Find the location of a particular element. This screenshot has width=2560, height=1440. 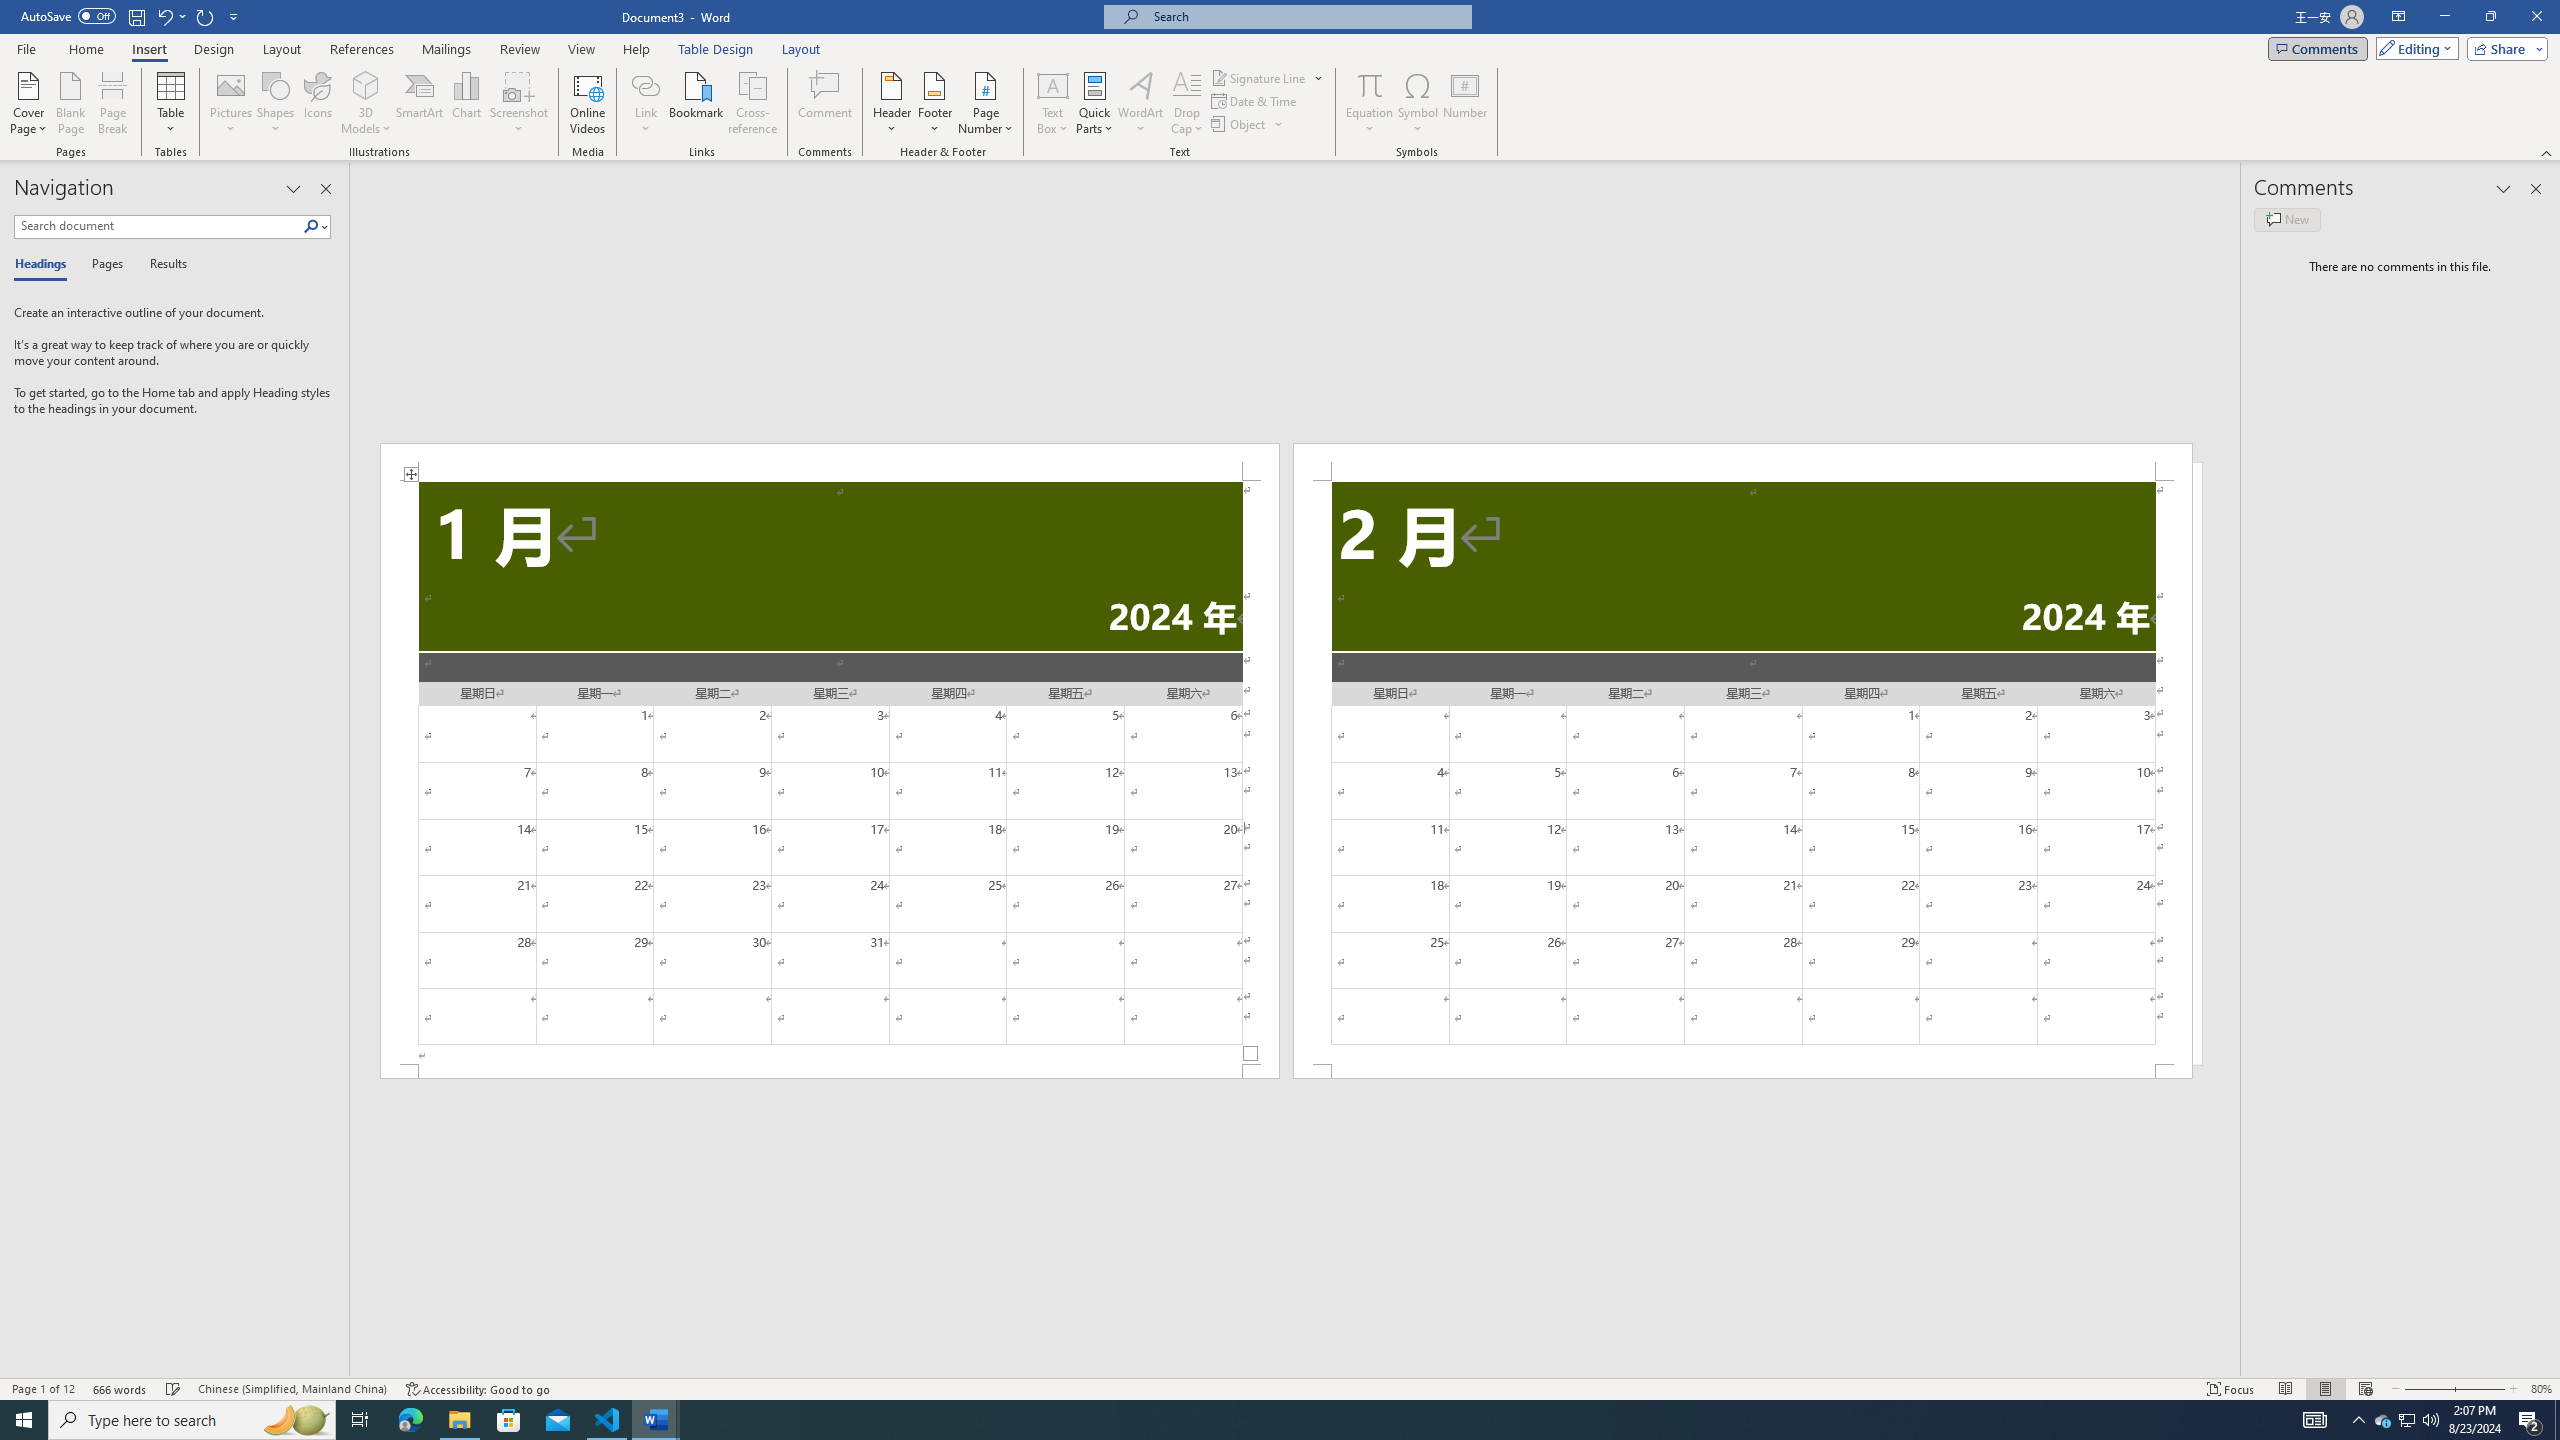

Icons is located at coordinates (316, 103).